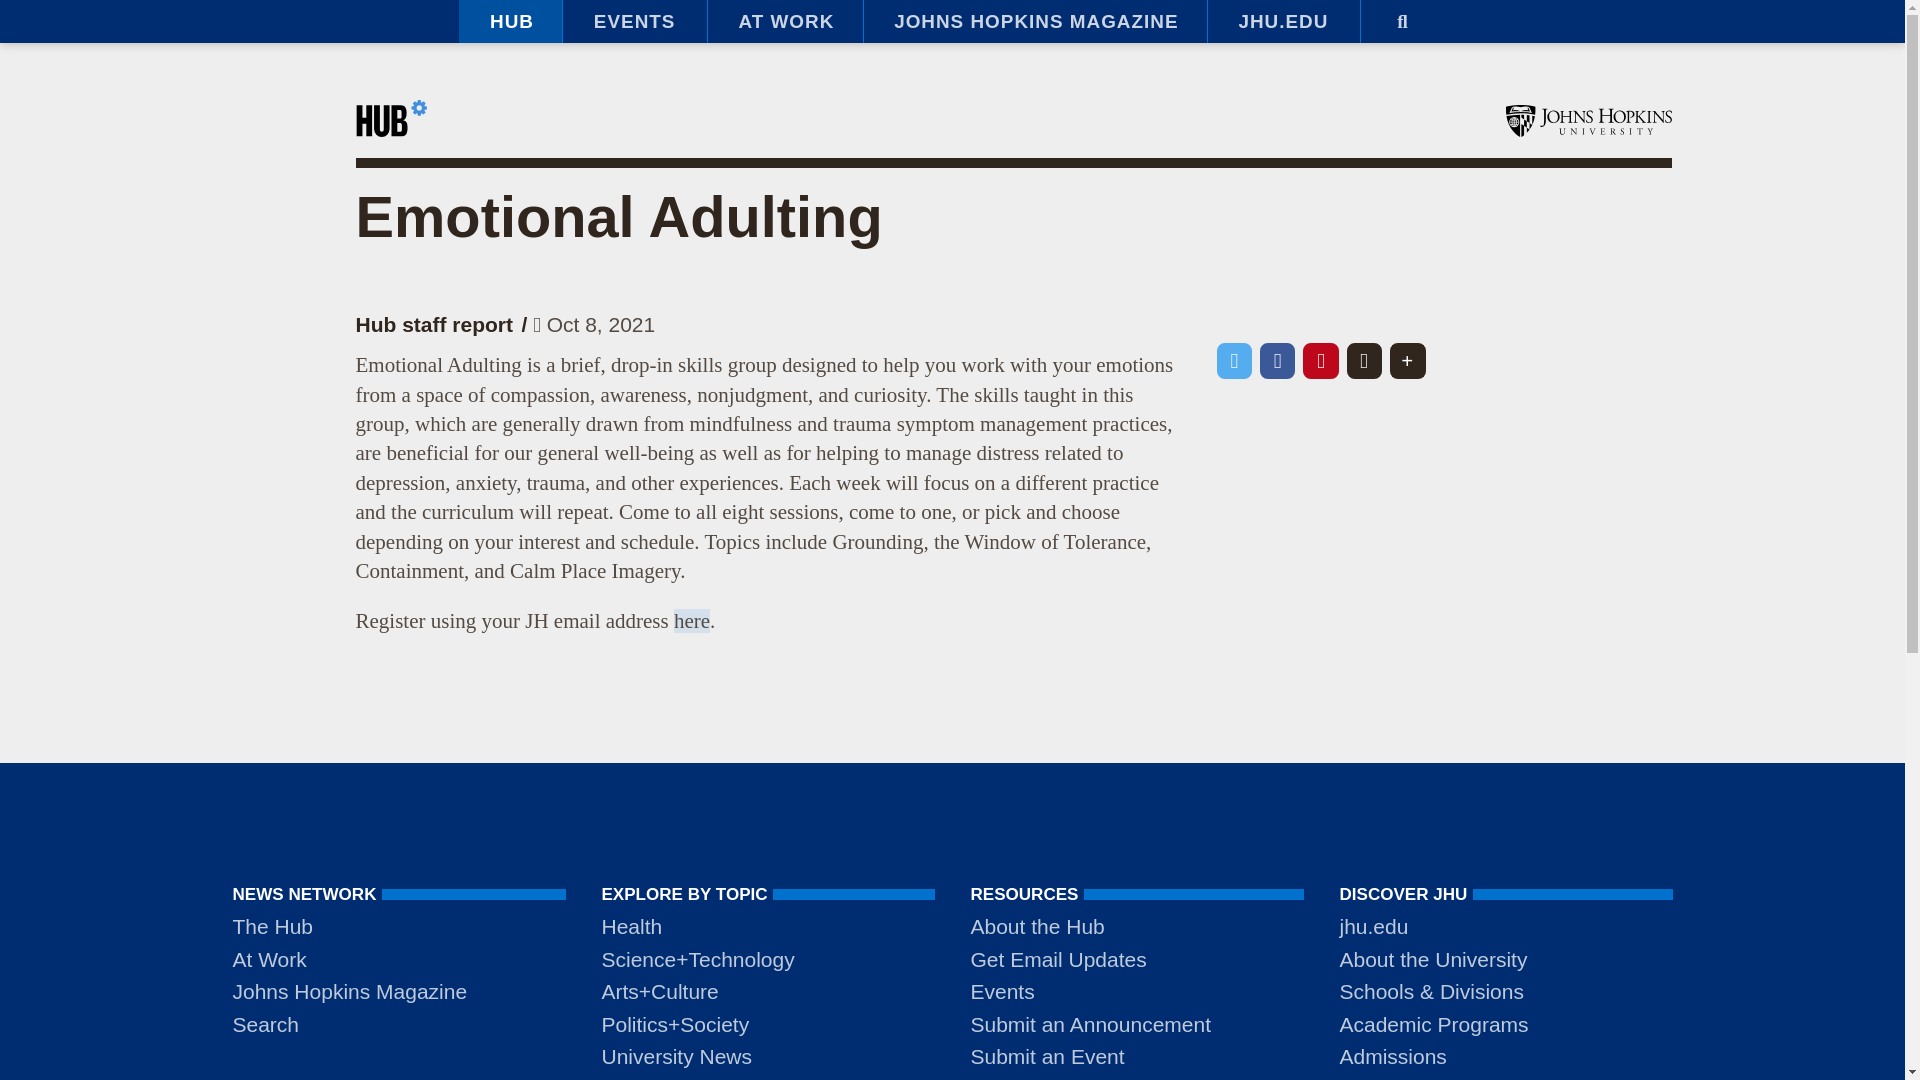 This screenshot has height=1080, width=1920. Describe the element at coordinates (510, 22) in the screenshot. I see `HUB` at that location.